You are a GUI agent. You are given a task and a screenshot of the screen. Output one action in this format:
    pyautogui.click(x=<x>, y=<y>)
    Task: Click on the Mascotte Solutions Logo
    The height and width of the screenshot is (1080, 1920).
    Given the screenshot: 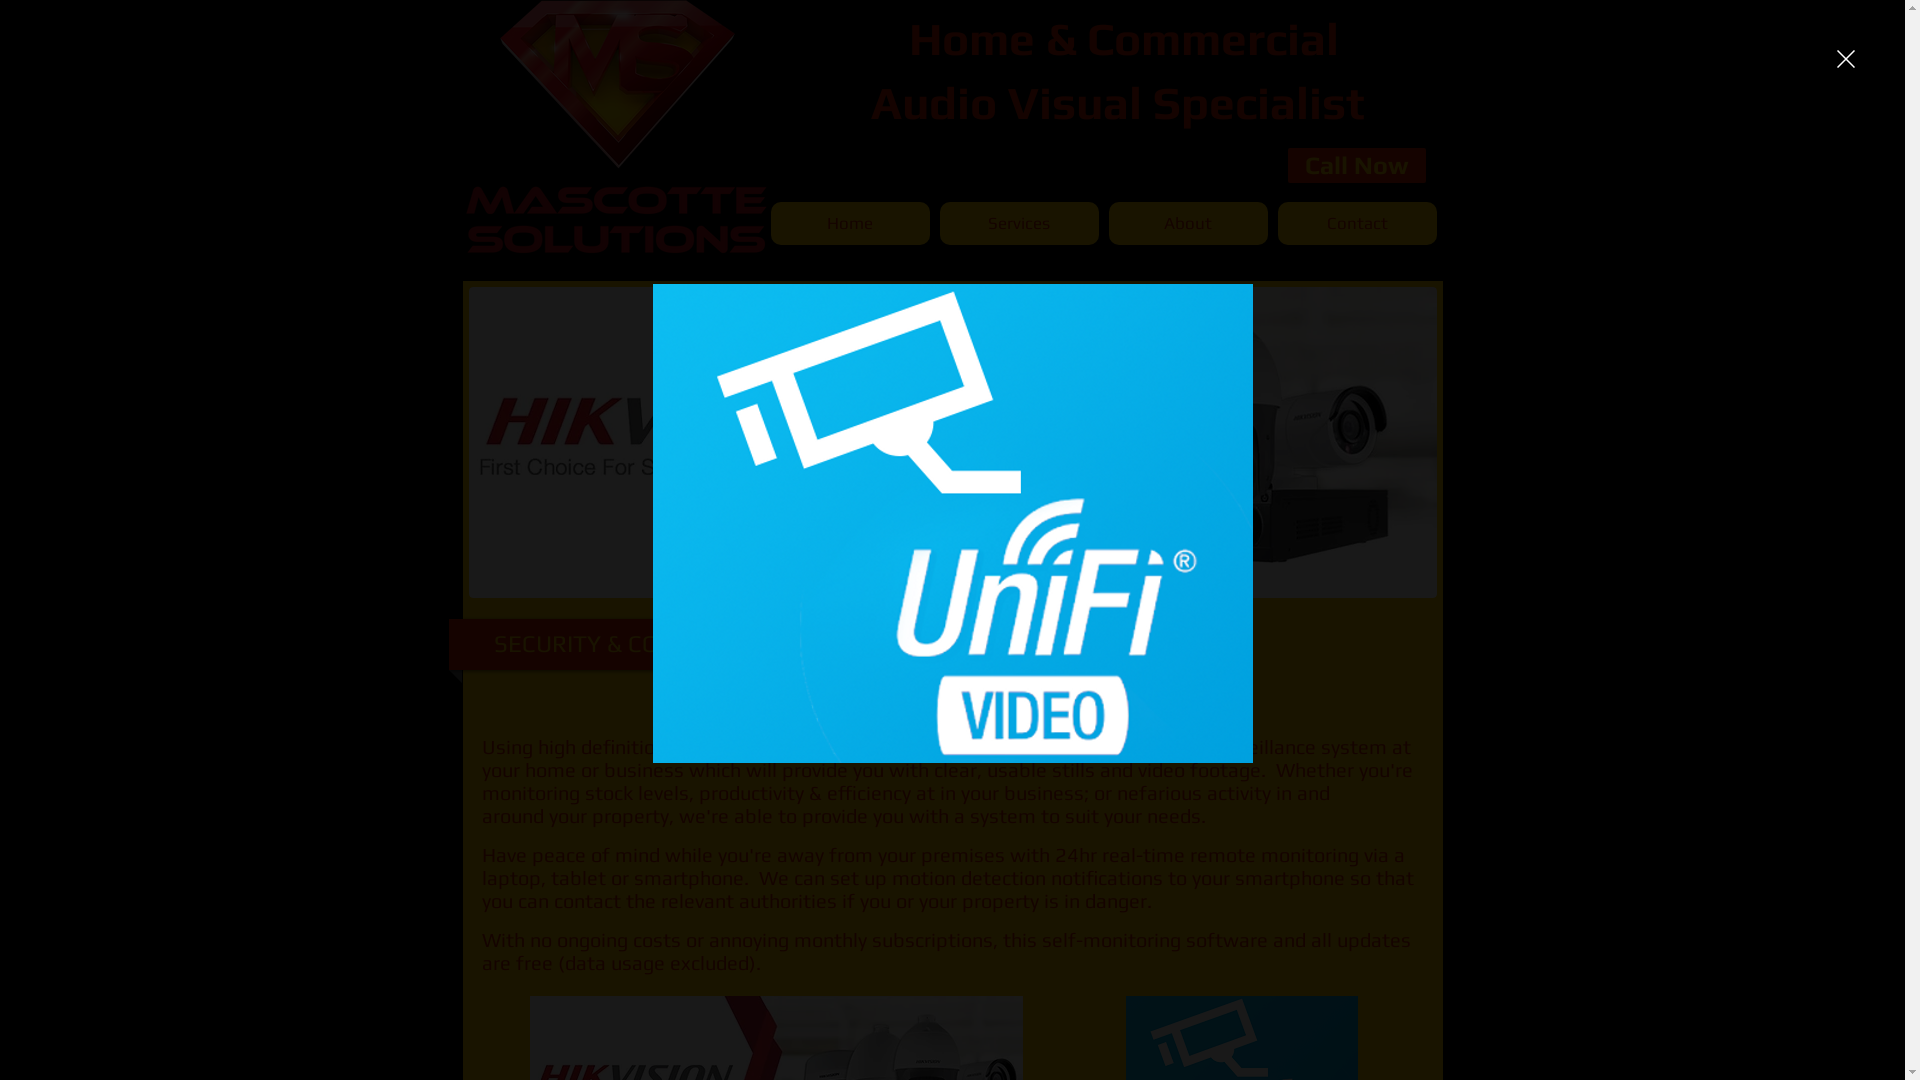 What is the action you would take?
    pyautogui.click(x=614, y=128)
    